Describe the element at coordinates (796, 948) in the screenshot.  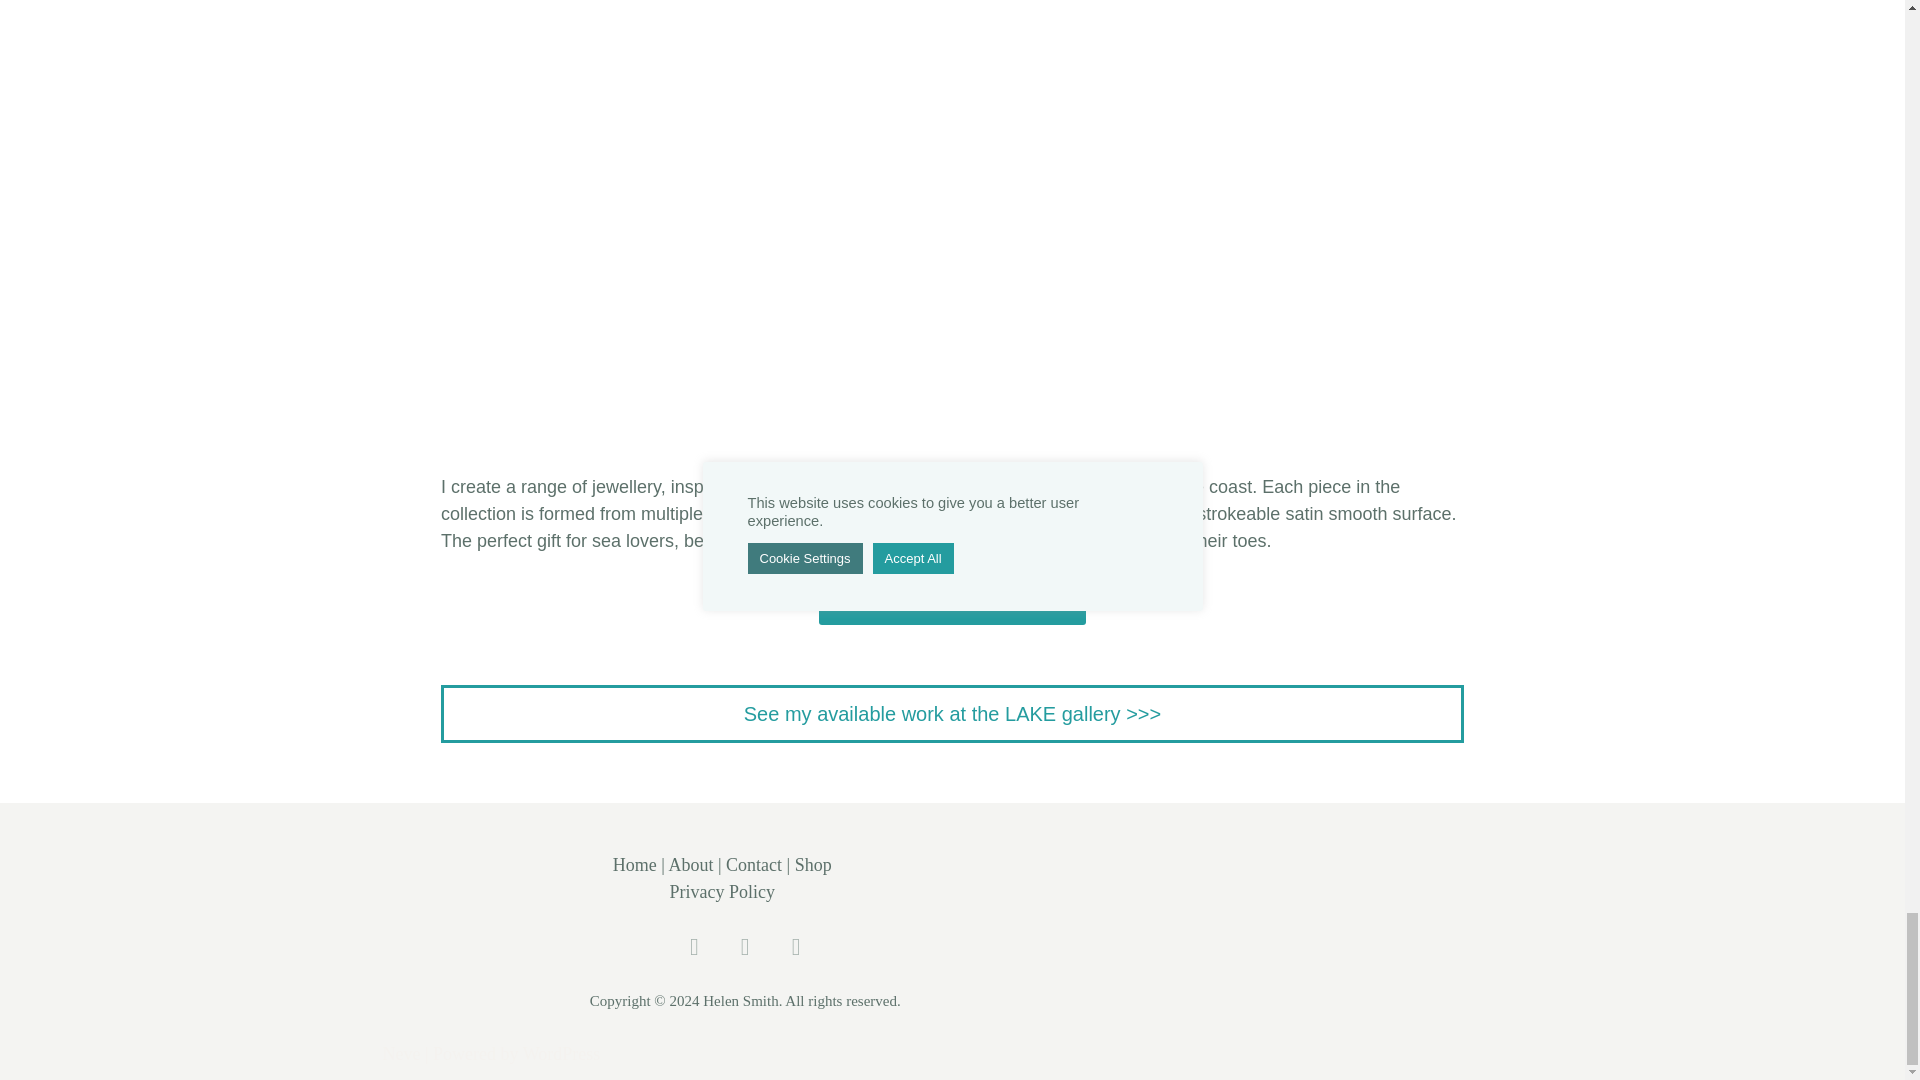
I see `Pinterest` at that location.